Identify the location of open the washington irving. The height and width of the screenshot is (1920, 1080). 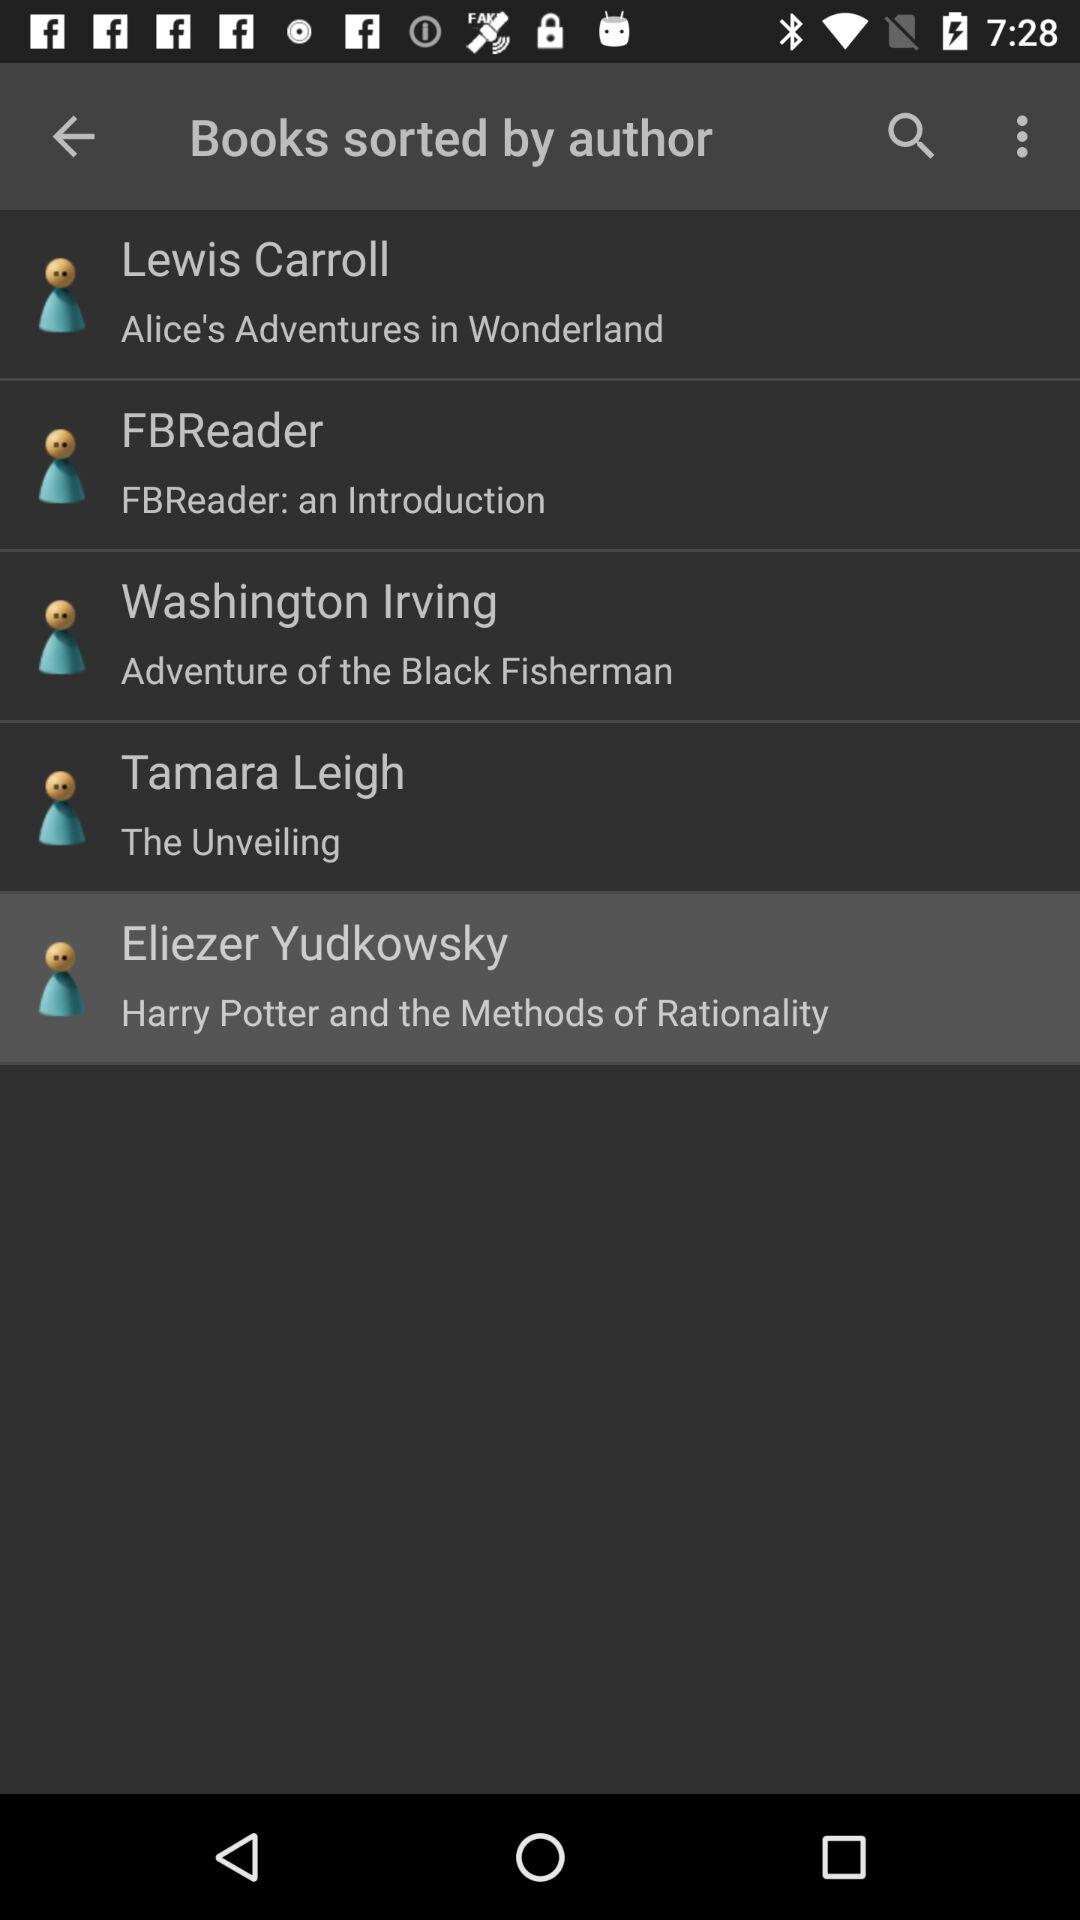
(308, 599).